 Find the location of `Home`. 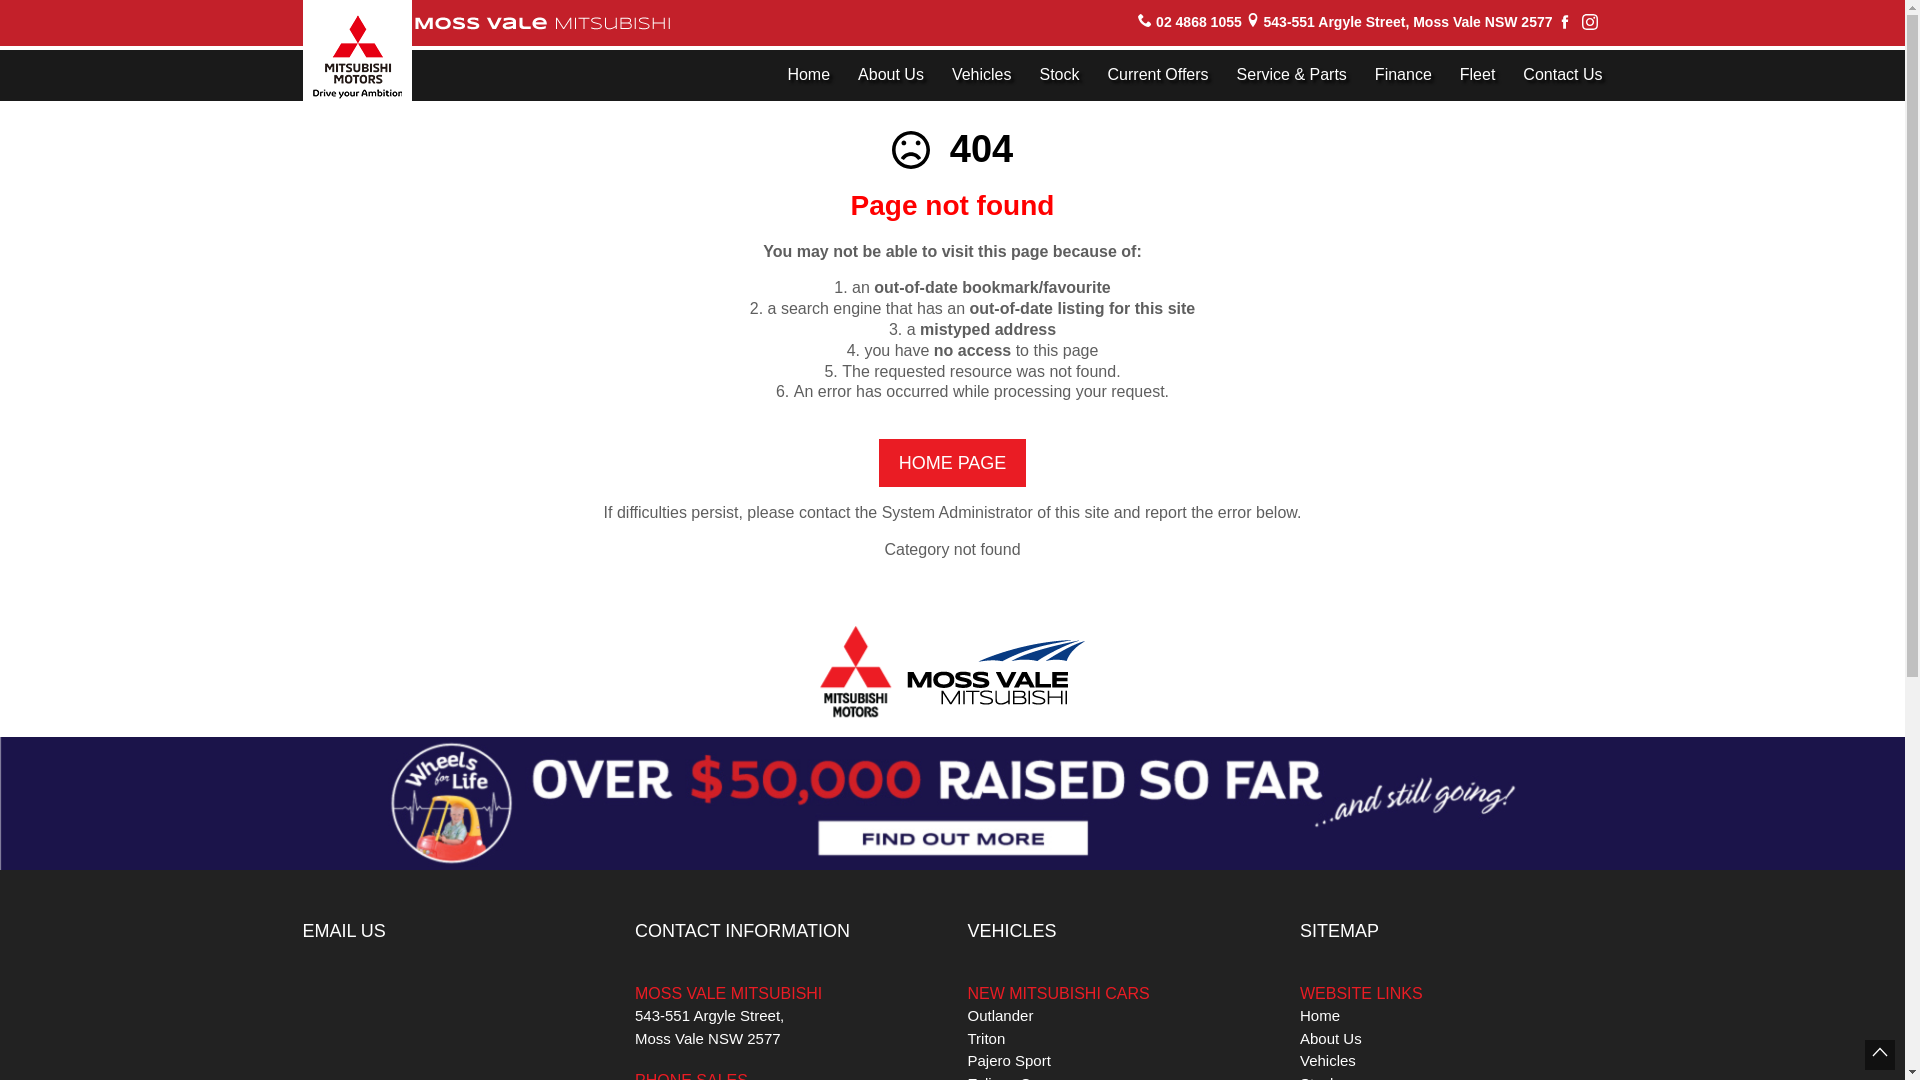

Home is located at coordinates (1320, 1016).